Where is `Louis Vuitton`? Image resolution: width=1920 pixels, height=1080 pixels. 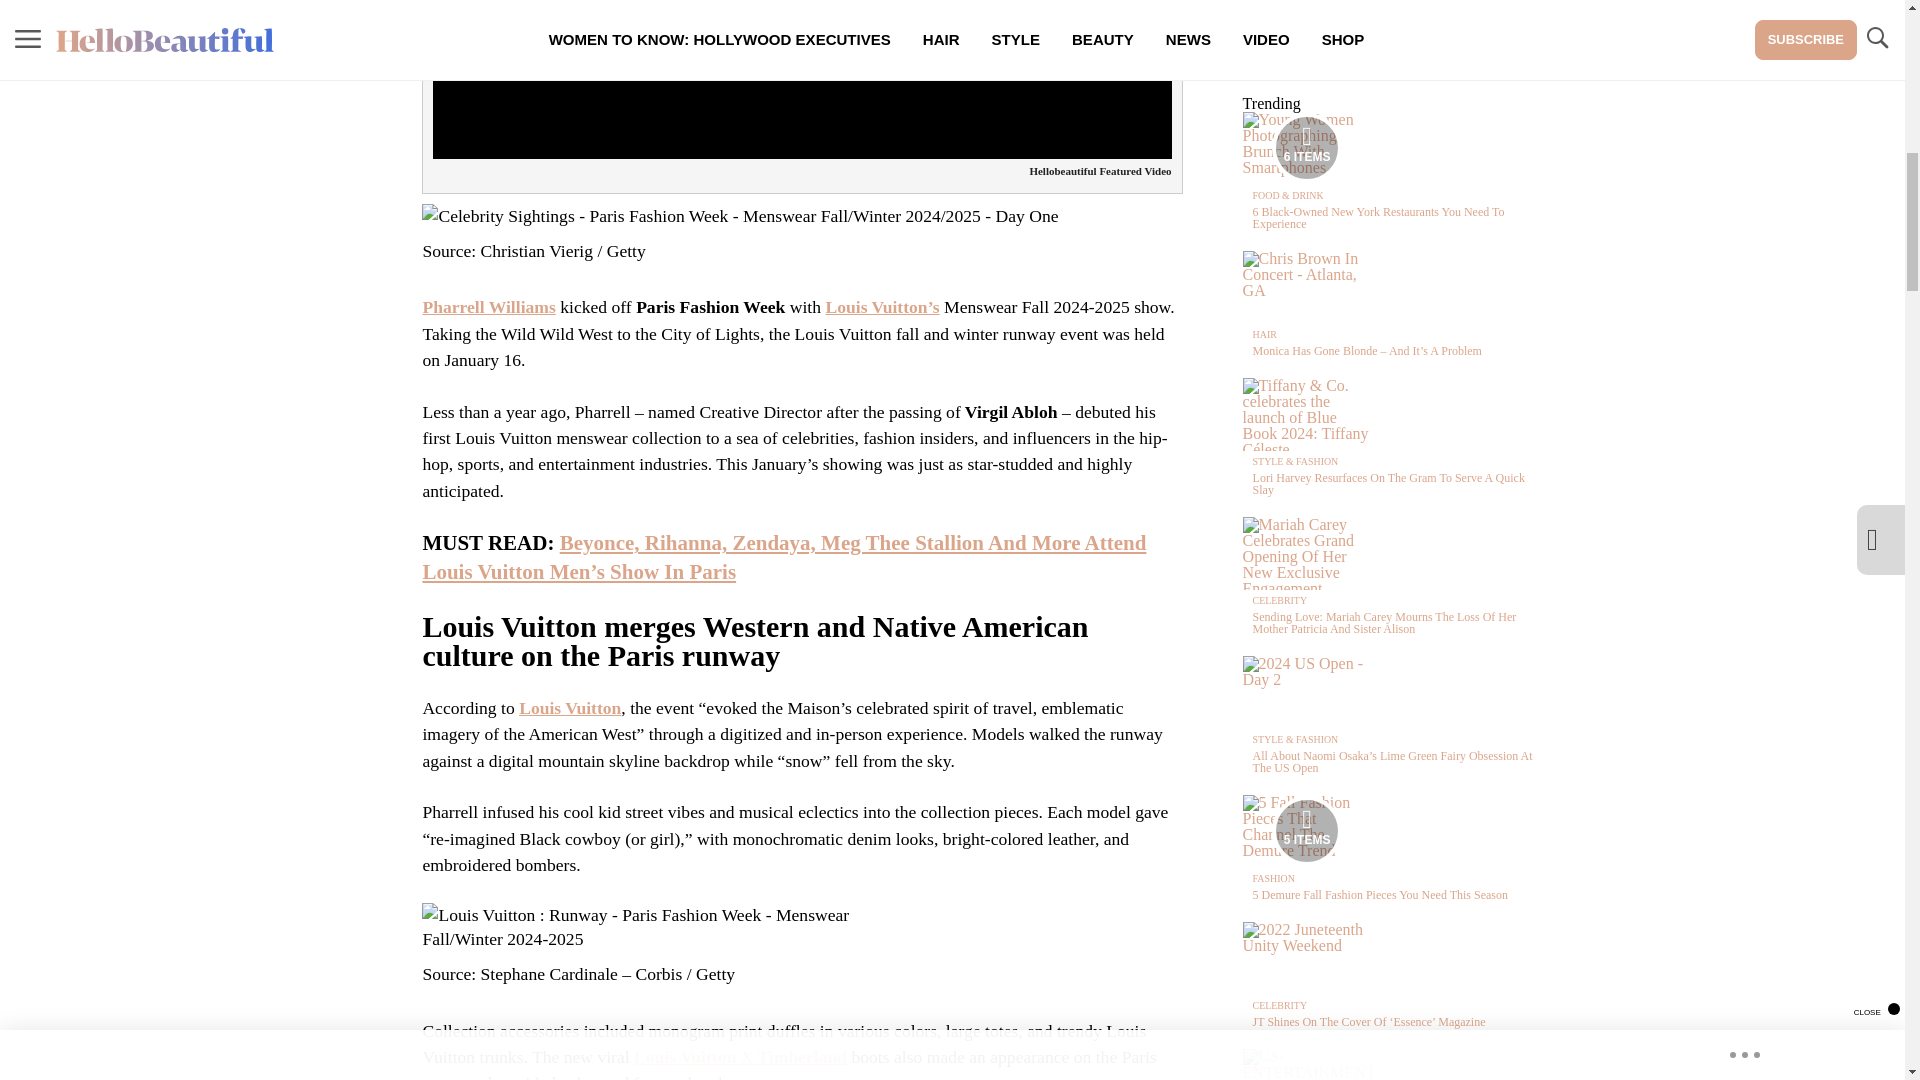
Louis Vuitton is located at coordinates (569, 708).